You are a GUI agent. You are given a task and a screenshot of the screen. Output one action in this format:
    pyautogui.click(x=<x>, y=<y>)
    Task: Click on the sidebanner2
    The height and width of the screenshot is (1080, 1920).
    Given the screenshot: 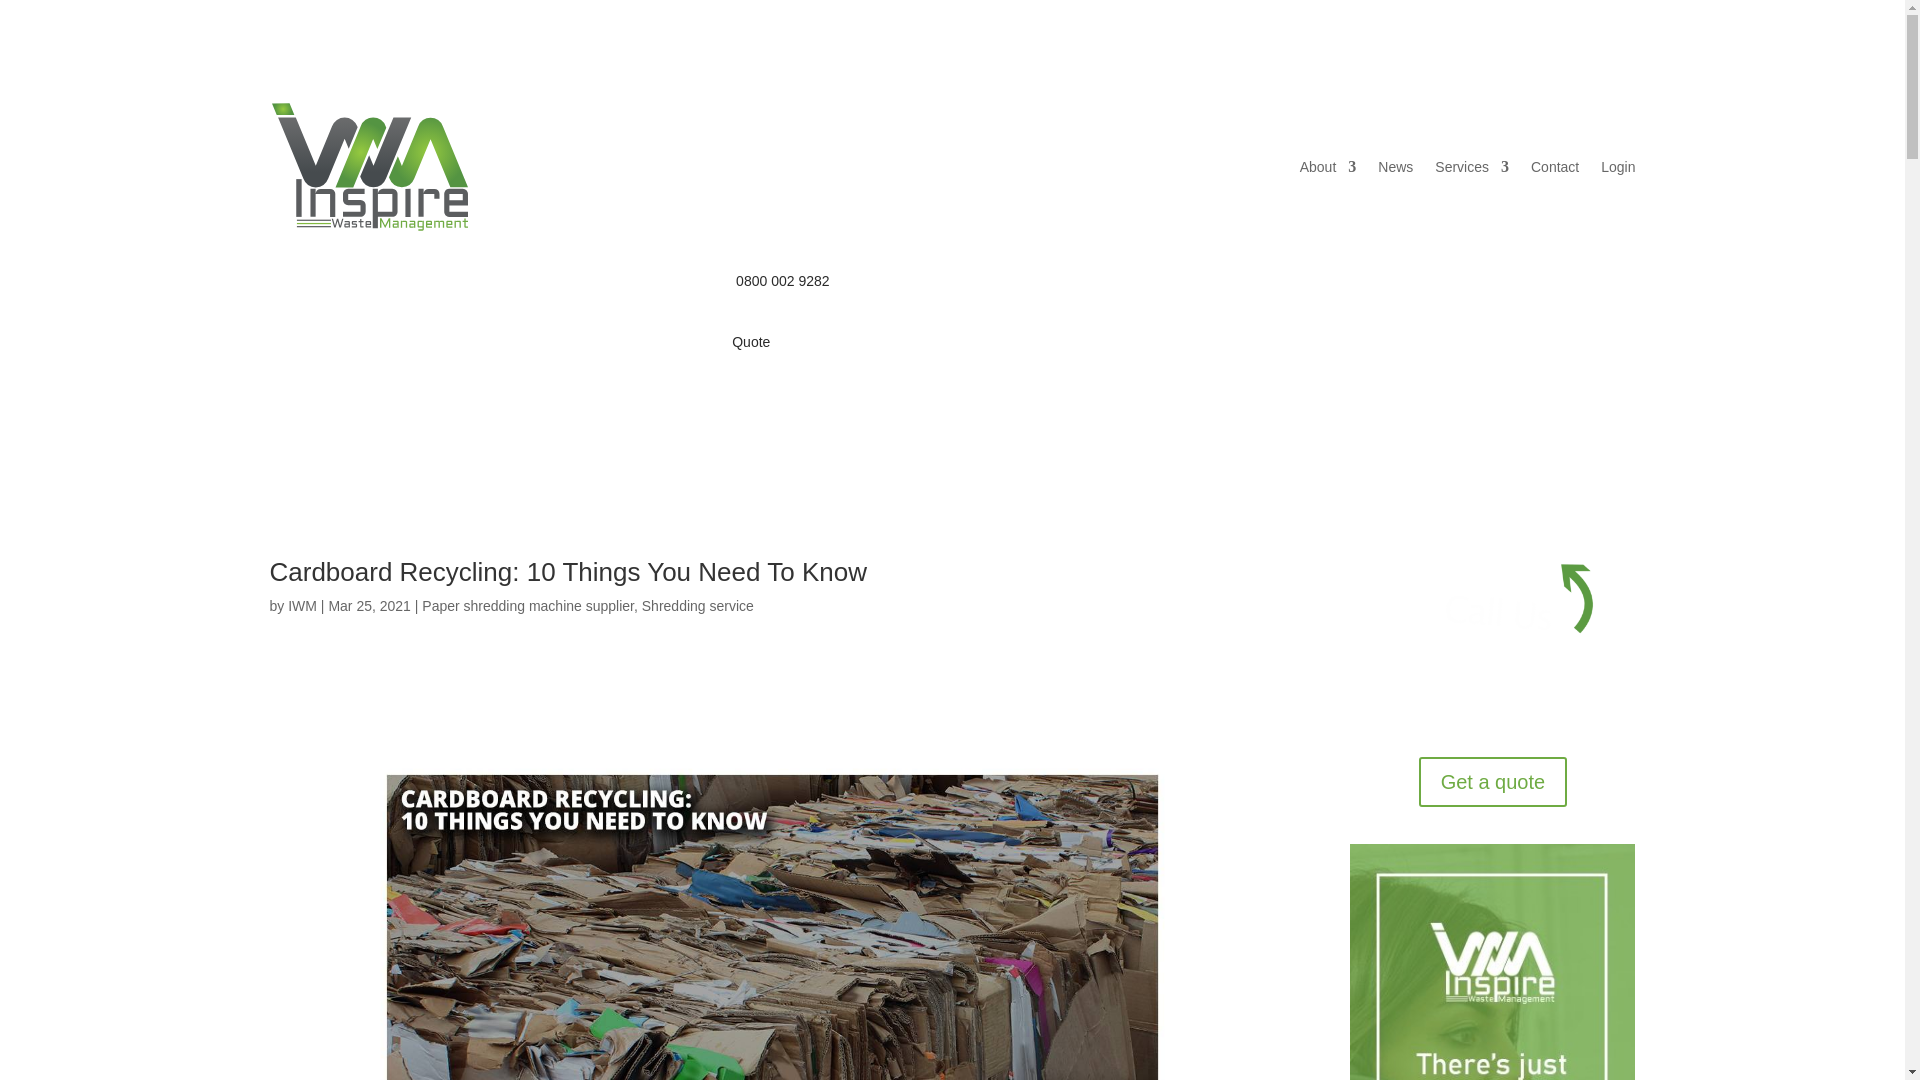 What is the action you would take?
    pyautogui.click(x=1492, y=962)
    